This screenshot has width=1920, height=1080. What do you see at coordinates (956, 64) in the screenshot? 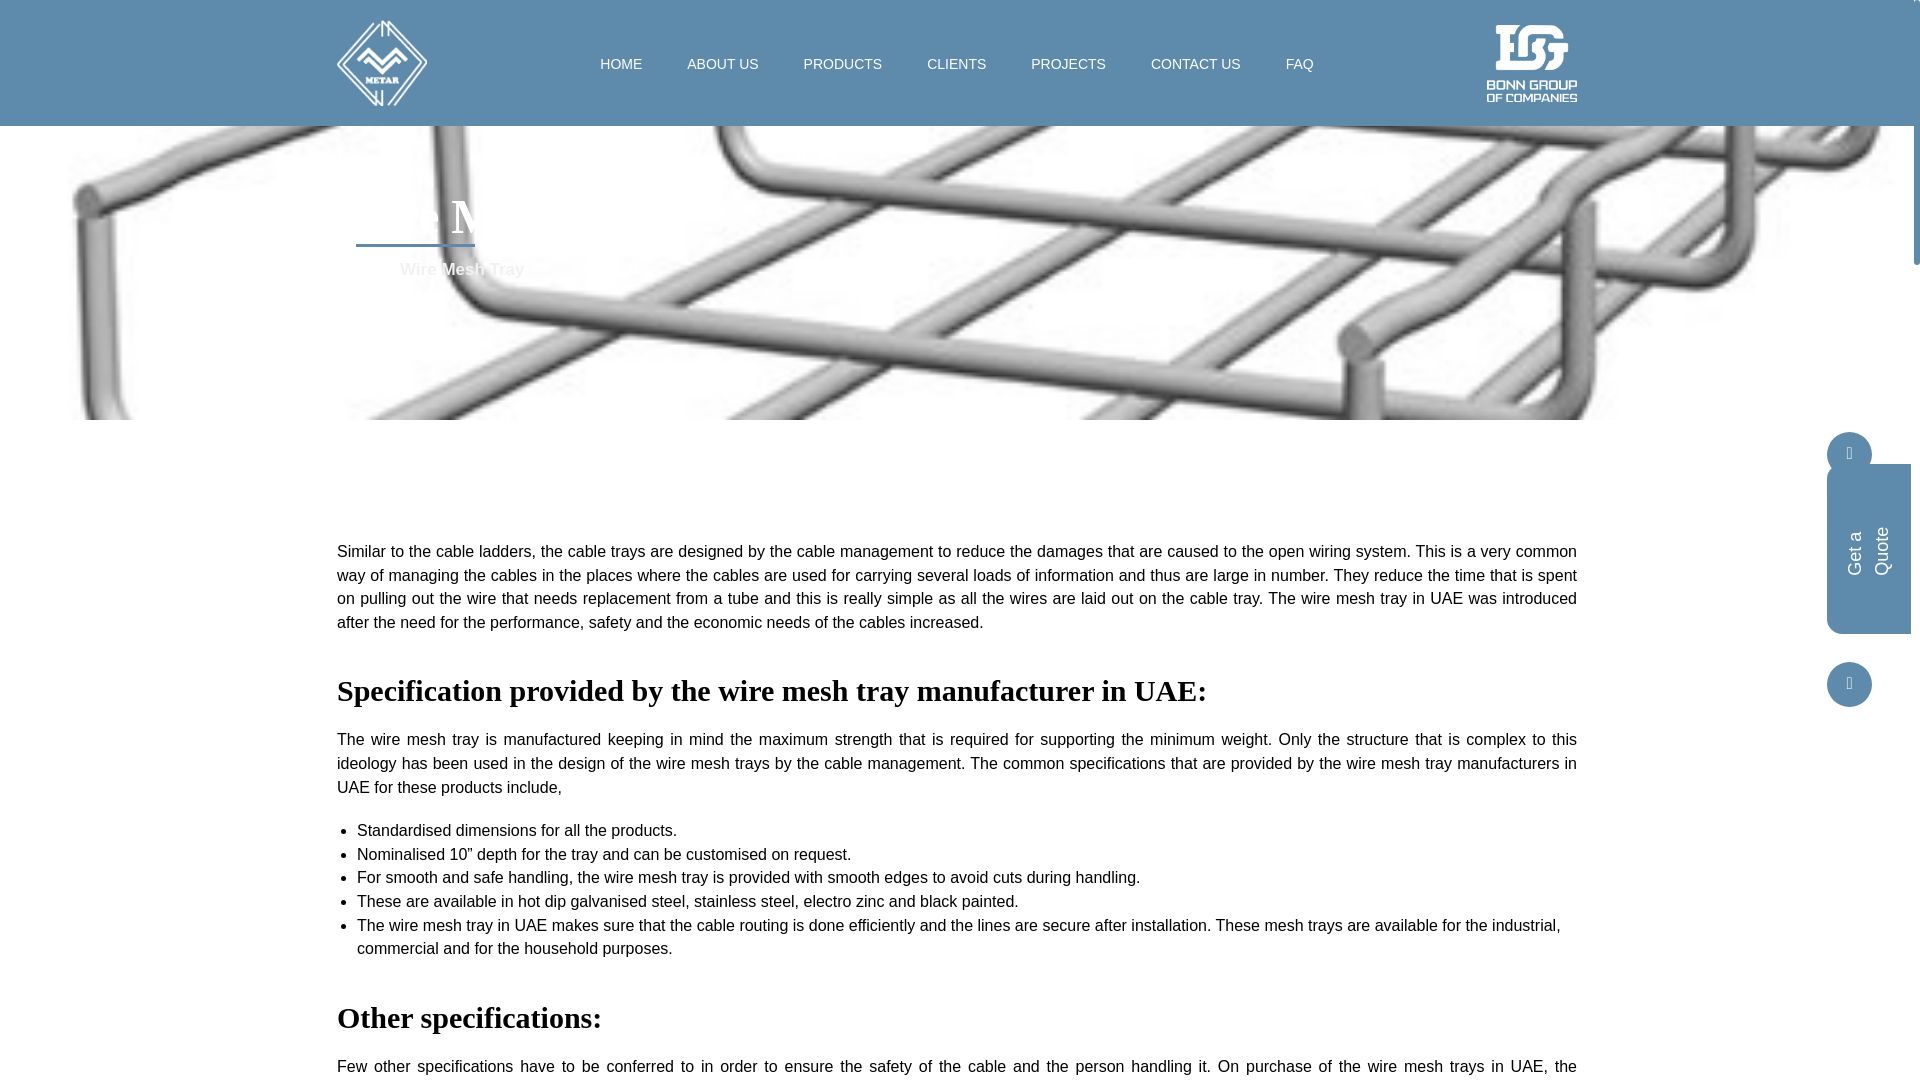
I see `CLIENTS` at bounding box center [956, 64].